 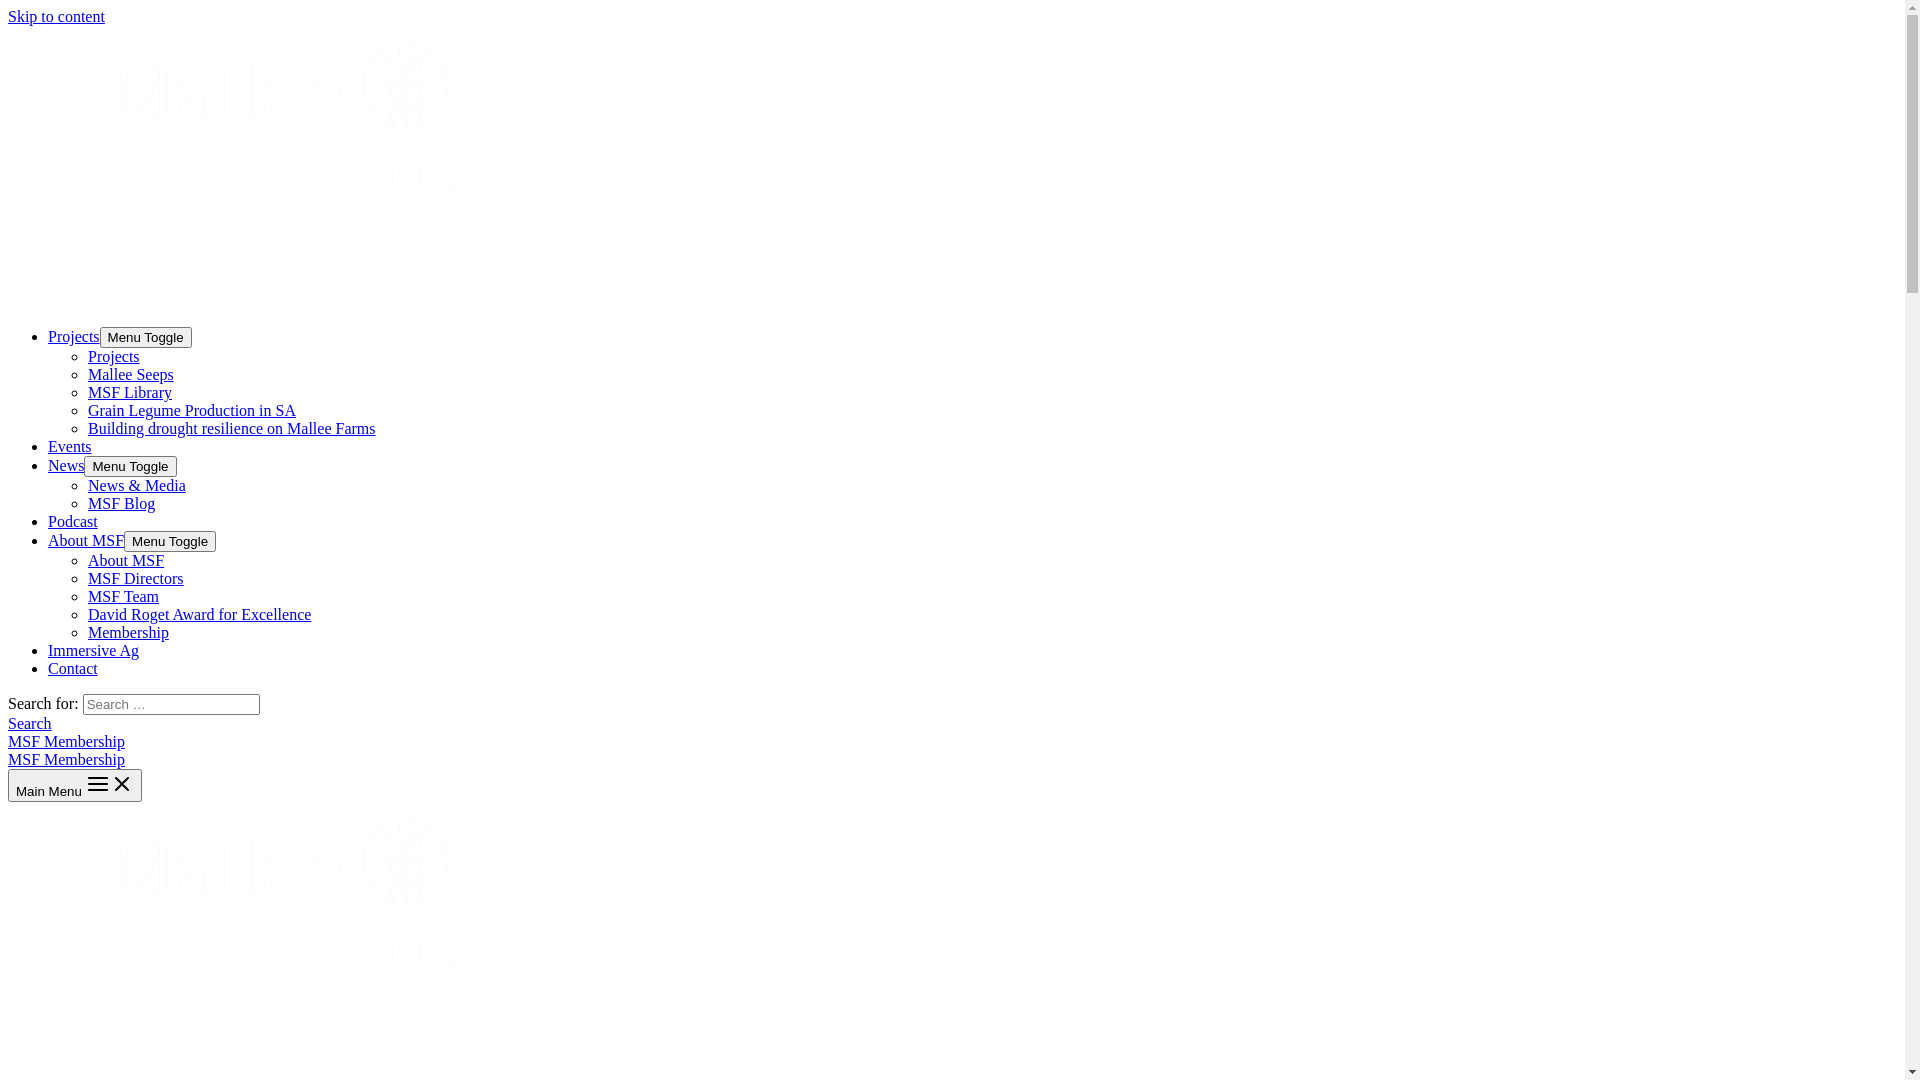 What do you see at coordinates (94, 650) in the screenshot?
I see `Immersive Ag` at bounding box center [94, 650].